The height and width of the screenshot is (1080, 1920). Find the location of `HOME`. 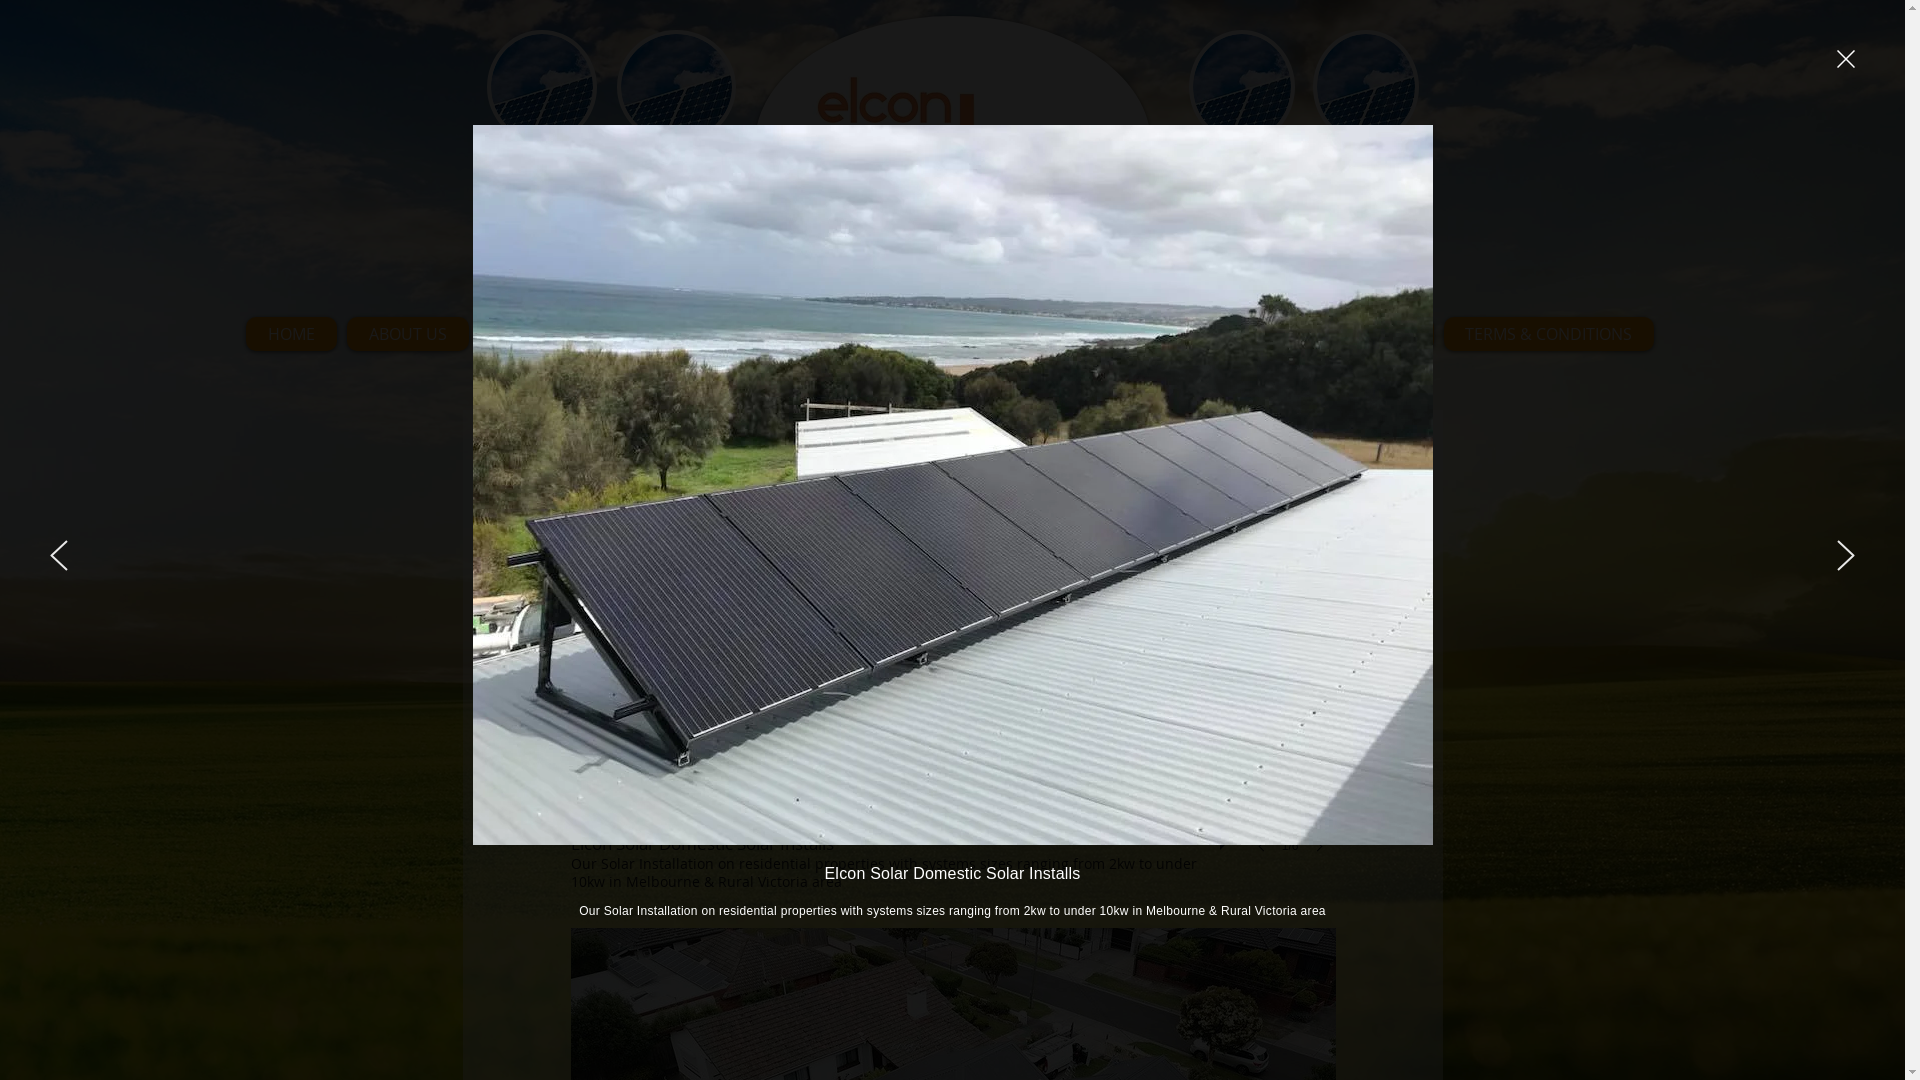

HOME is located at coordinates (291, 333).